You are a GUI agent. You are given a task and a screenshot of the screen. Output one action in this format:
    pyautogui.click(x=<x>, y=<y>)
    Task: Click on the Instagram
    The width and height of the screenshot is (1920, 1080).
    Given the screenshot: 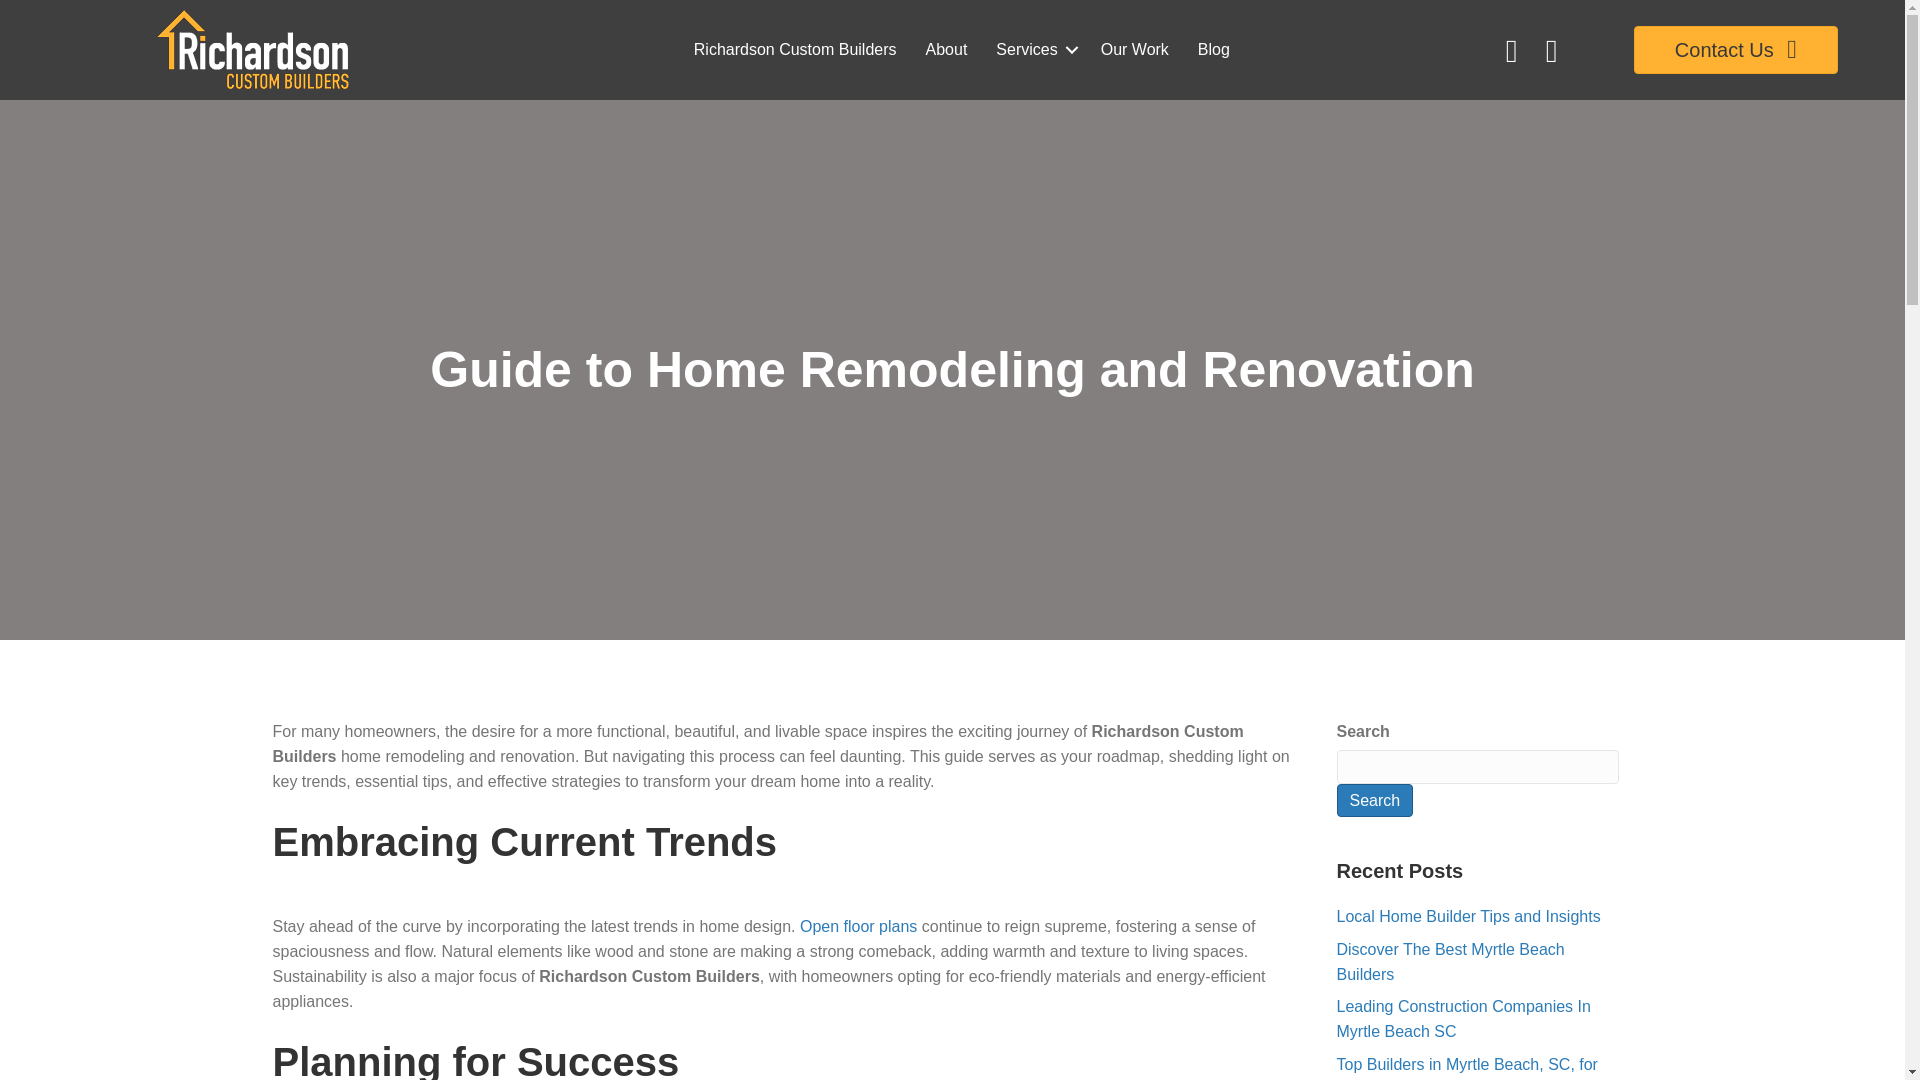 What is the action you would take?
    pyautogui.click(x=1552, y=49)
    